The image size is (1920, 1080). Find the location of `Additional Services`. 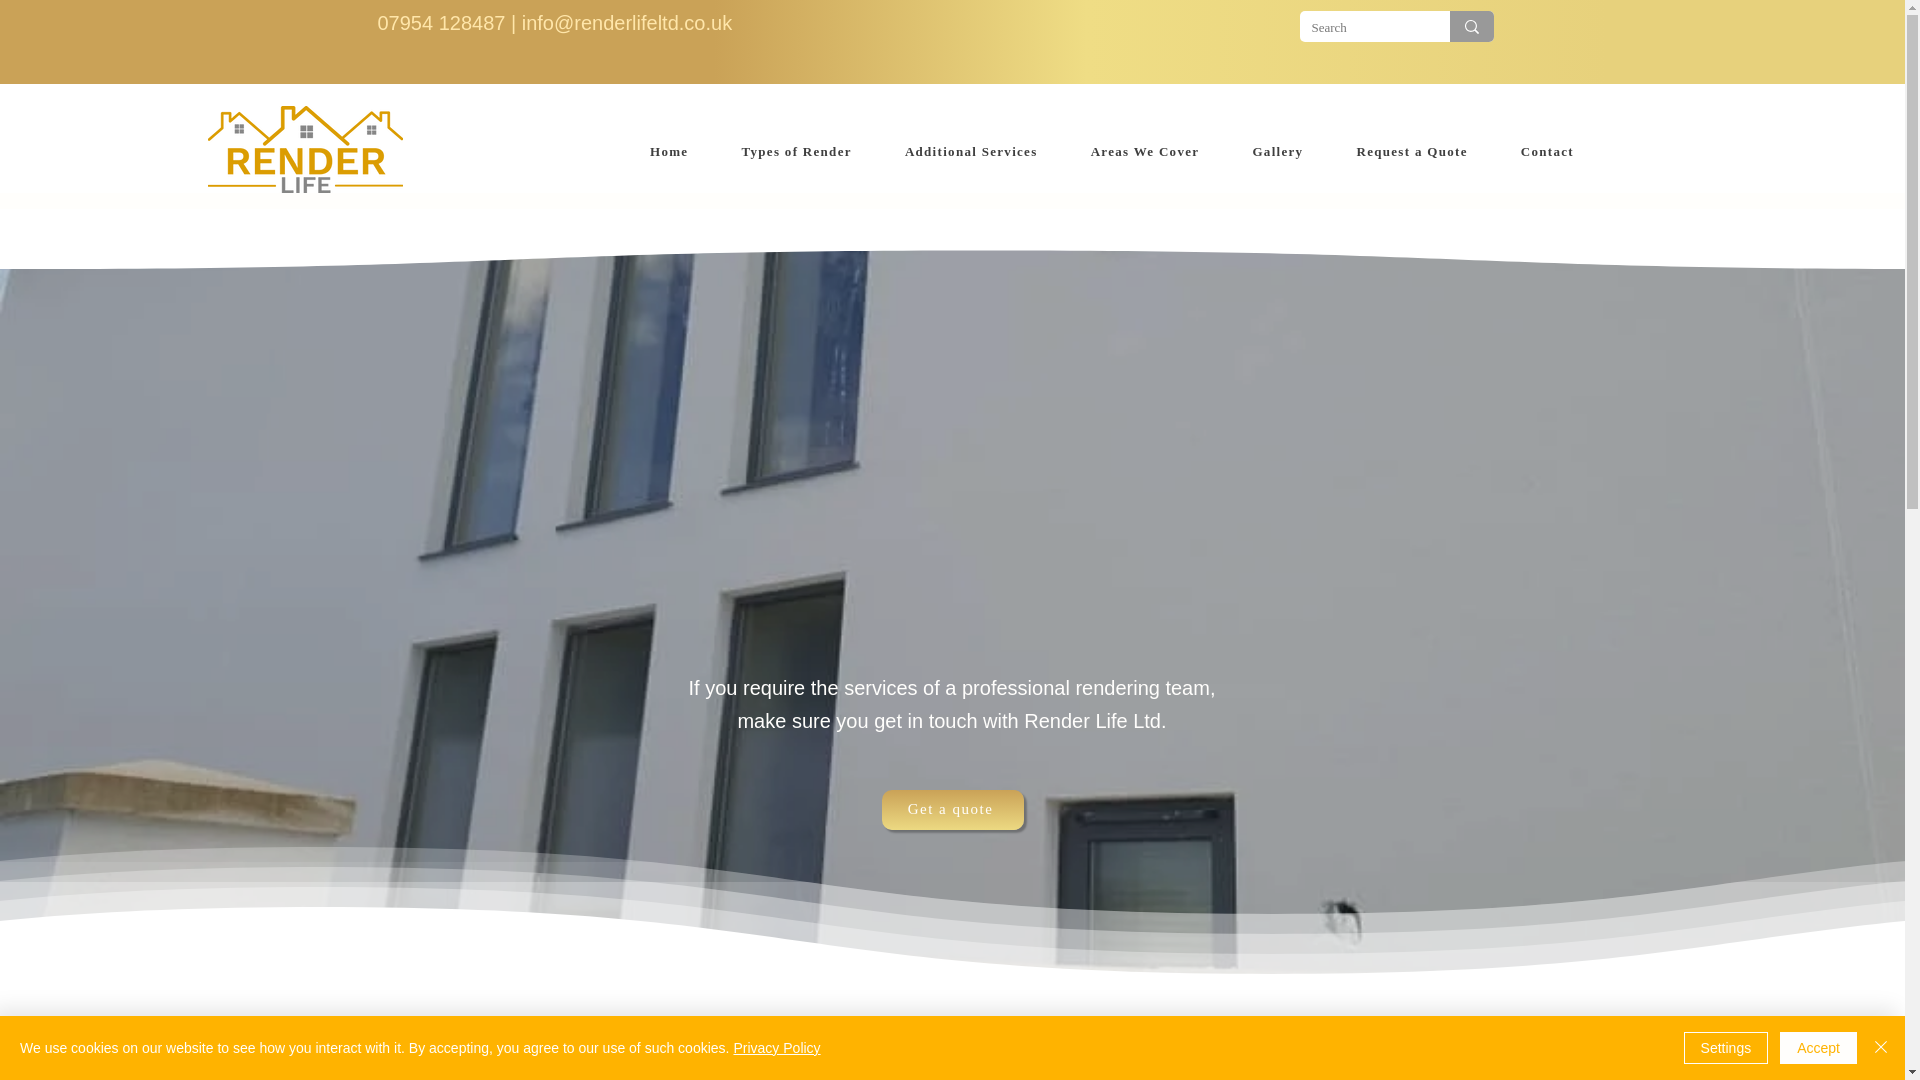

Additional Services is located at coordinates (970, 152).